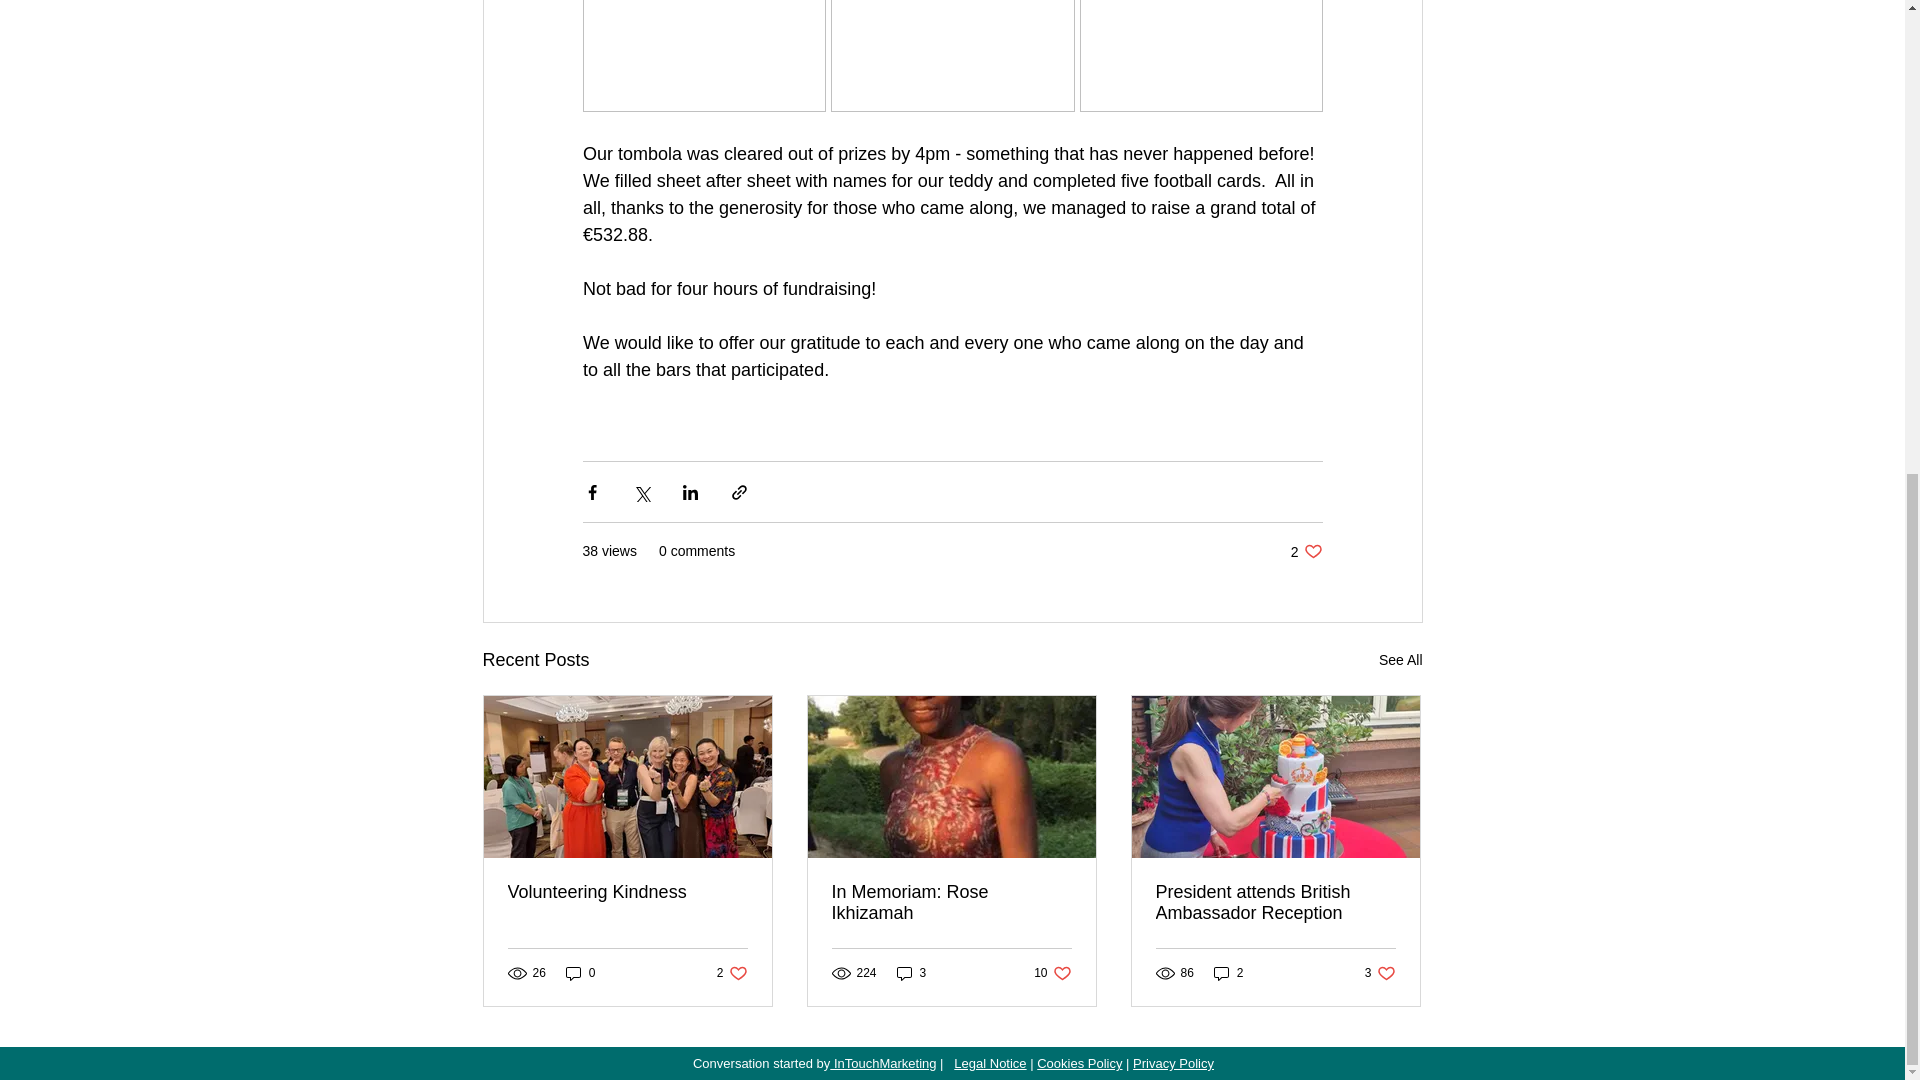 Image resolution: width=1920 pixels, height=1080 pixels. What do you see at coordinates (912, 973) in the screenshot?
I see `3` at bounding box center [912, 973].